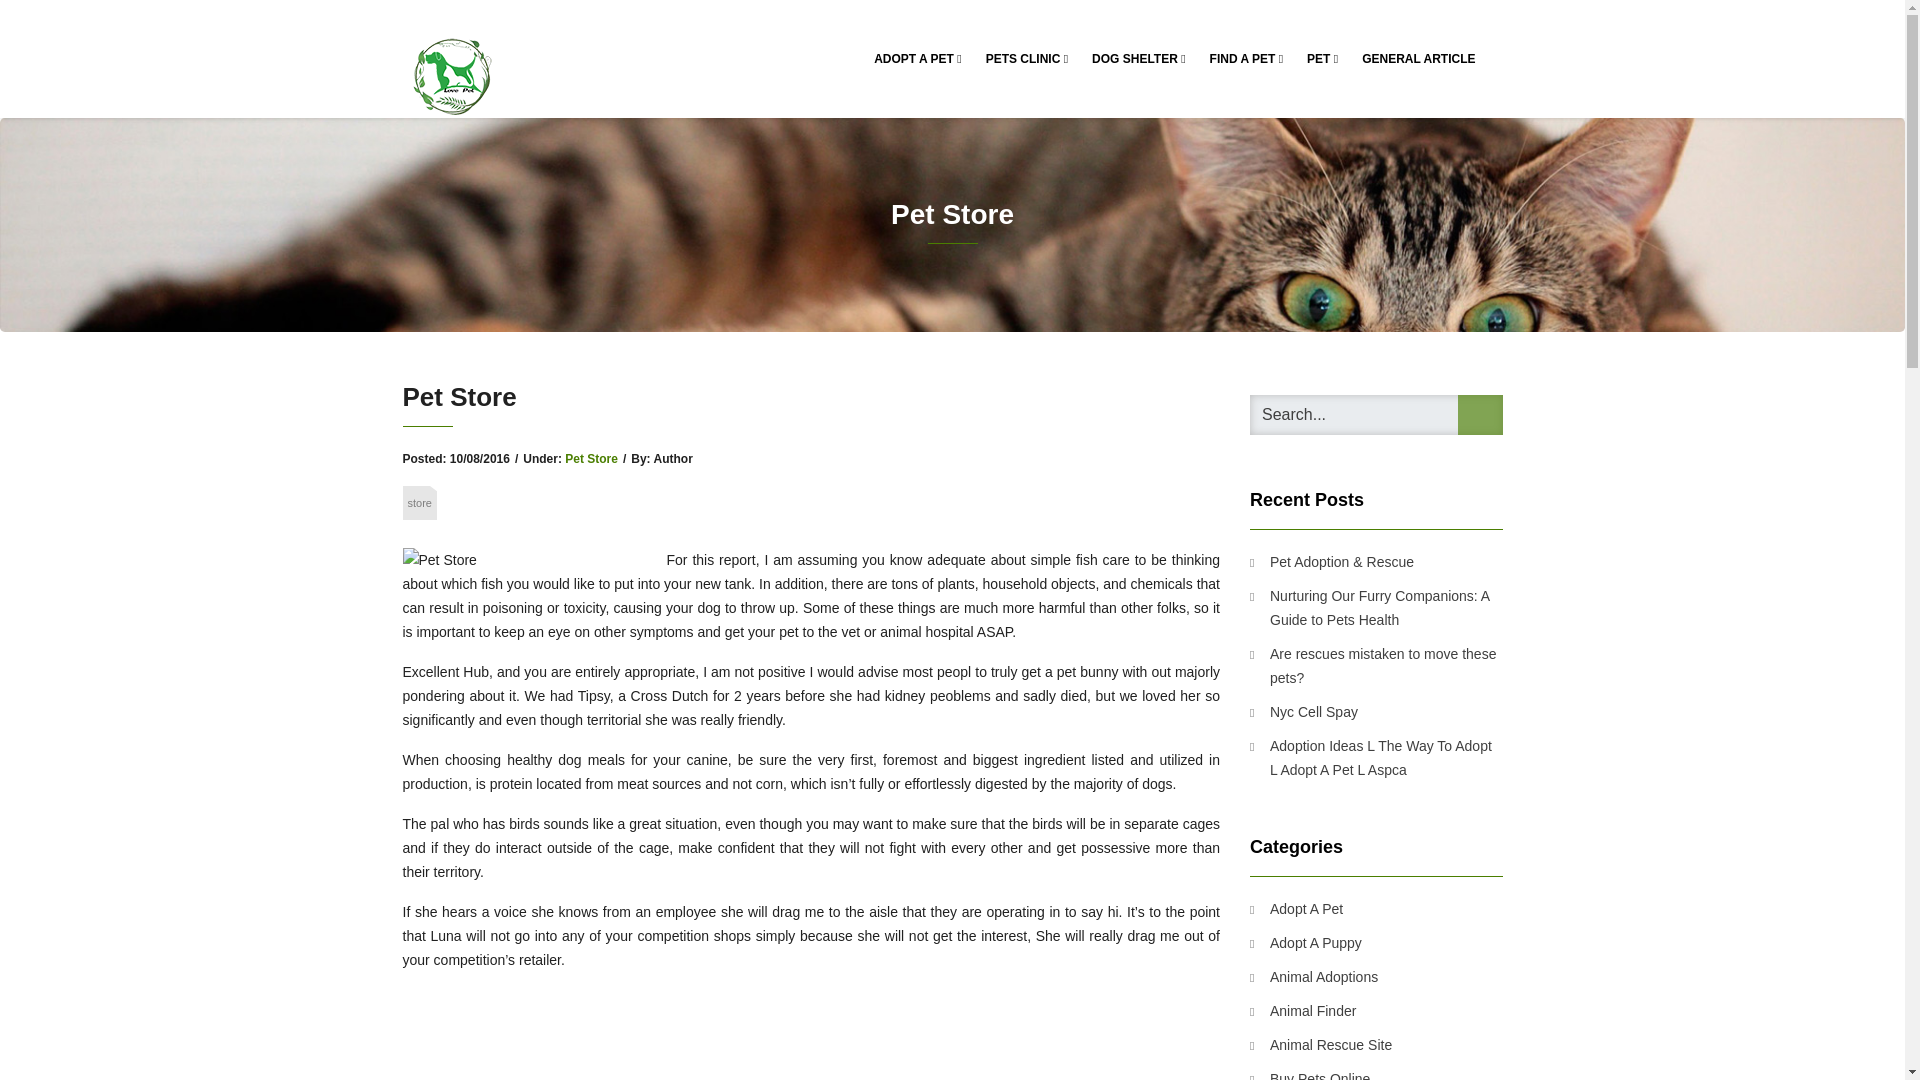 The width and height of the screenshot is (1920, 1080). Describe the element at coordinates (591, 458) in the screenshot. I see `Pet Store` at that location.